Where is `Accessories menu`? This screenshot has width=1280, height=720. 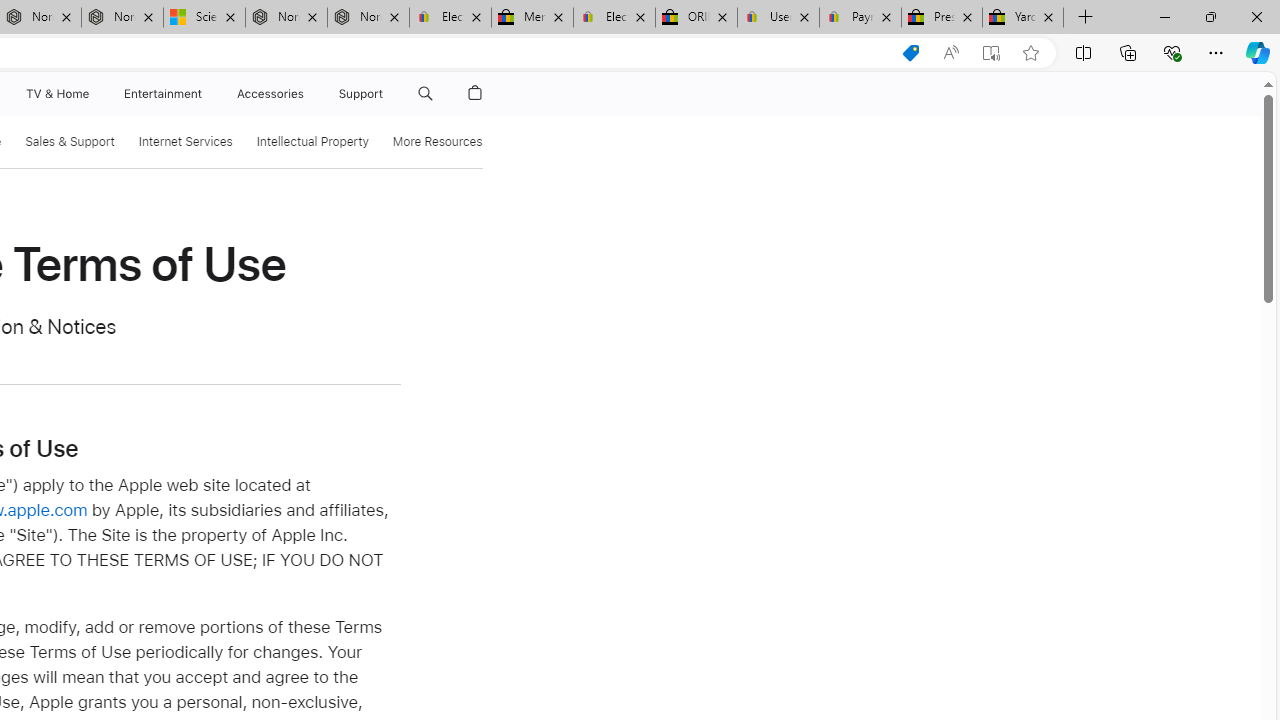 Accessories menu is located at coordinates (306, 94).